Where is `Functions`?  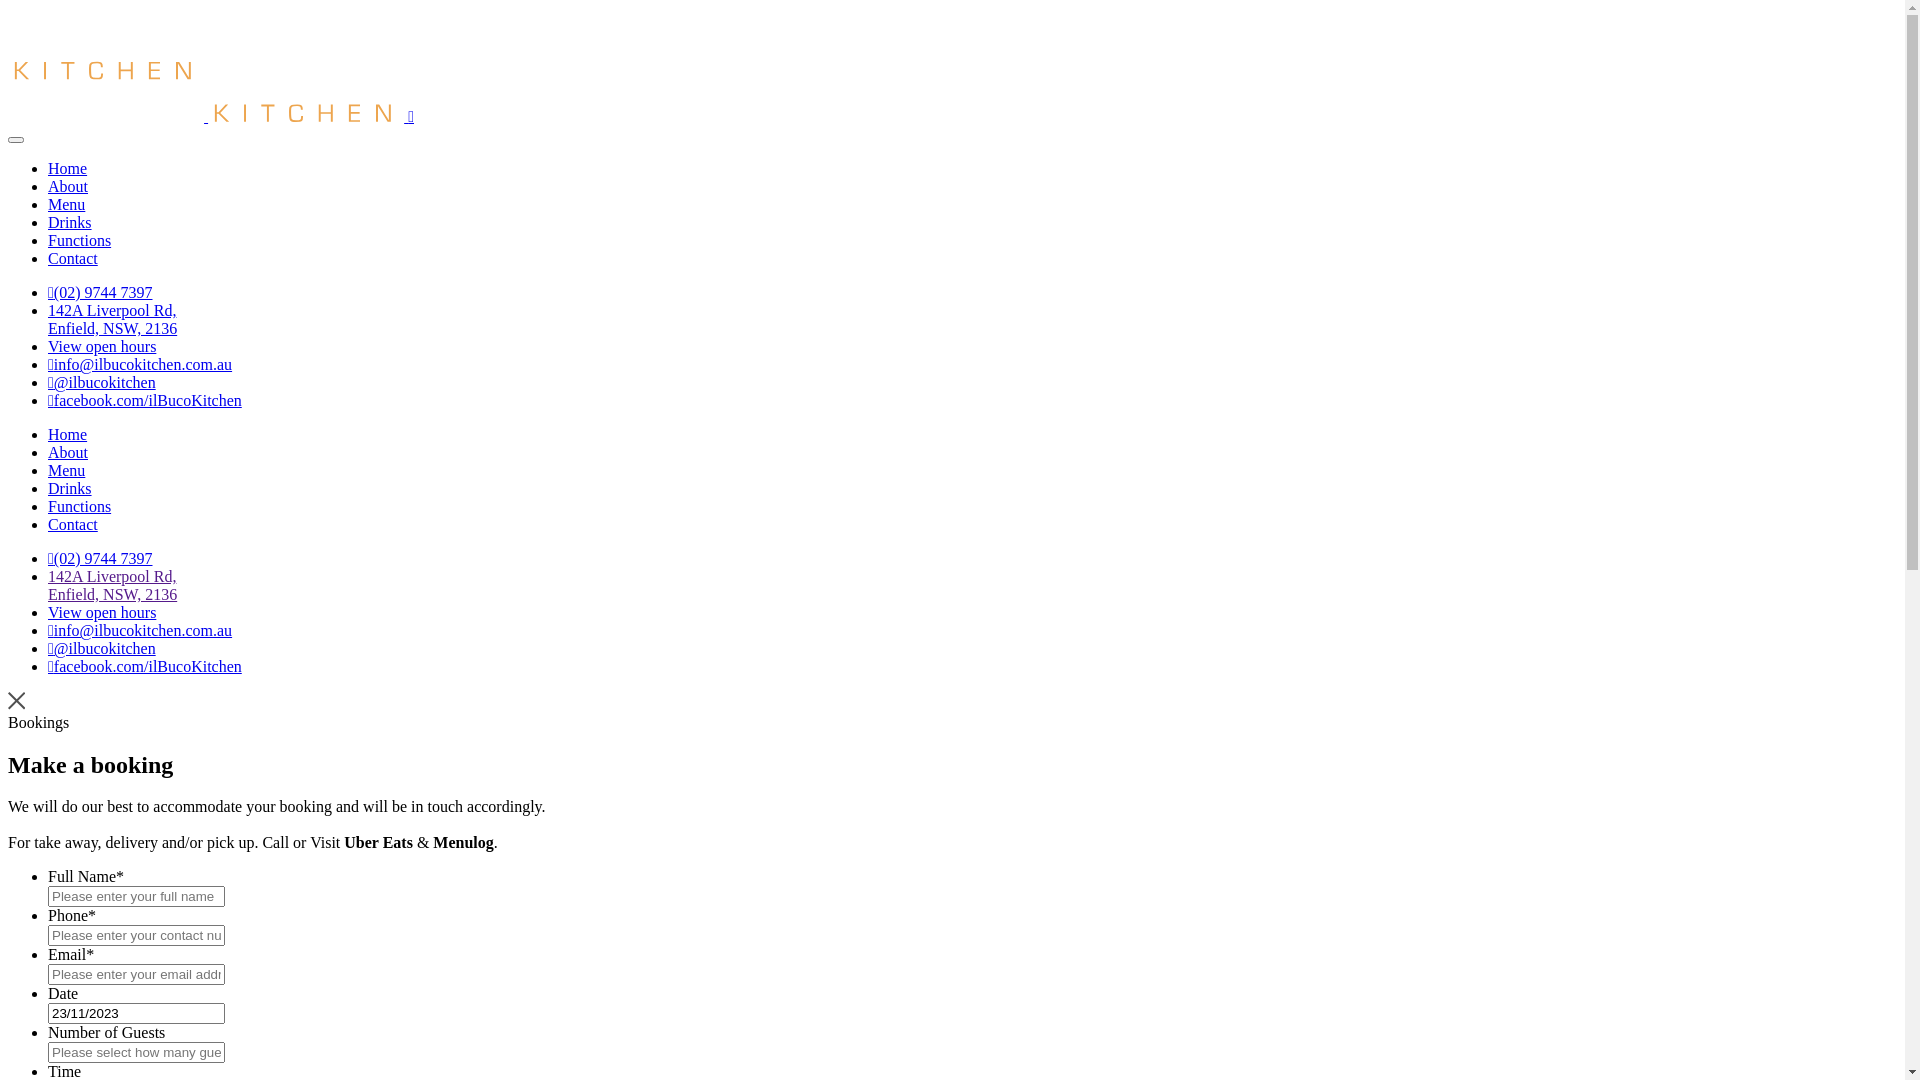
Functions is located at coordinates (80, 240).